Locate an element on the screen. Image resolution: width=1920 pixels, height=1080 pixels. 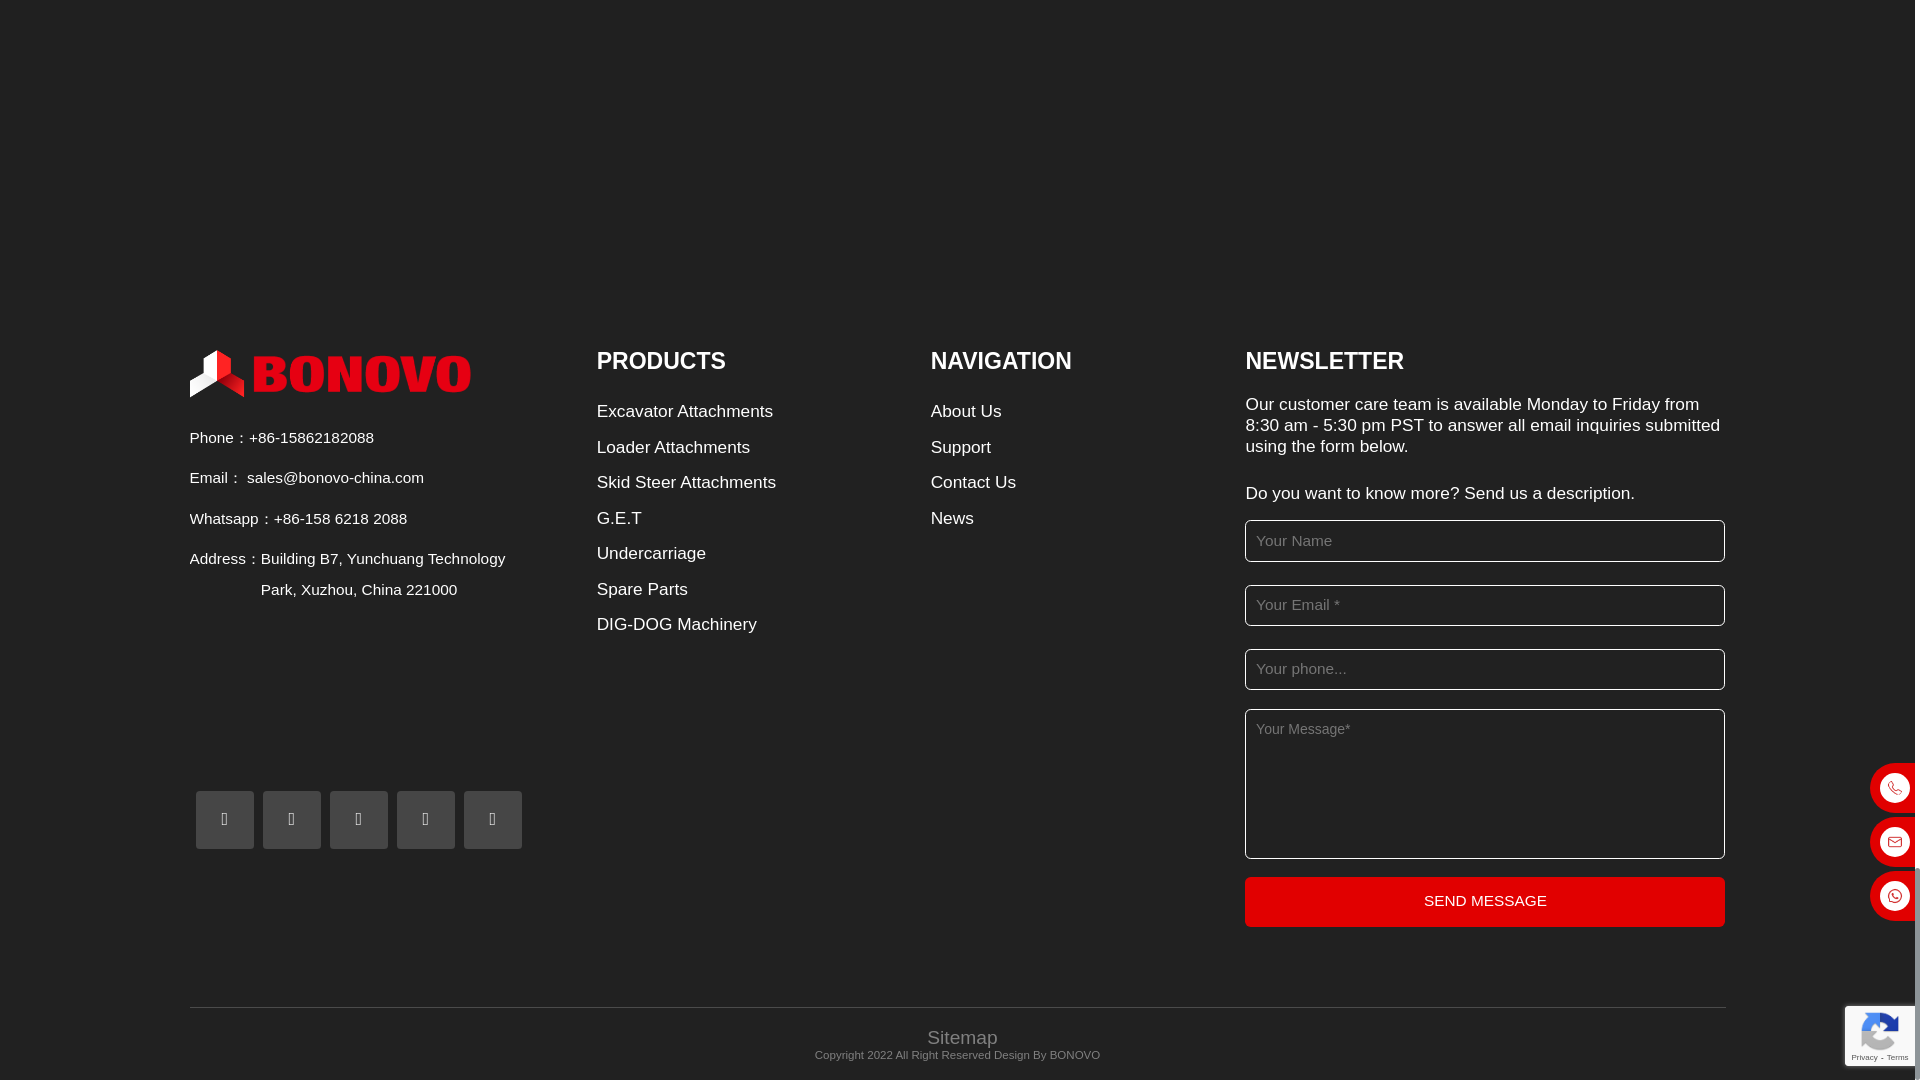
SEND MESSAGE is located at coordinates (1484, 901).